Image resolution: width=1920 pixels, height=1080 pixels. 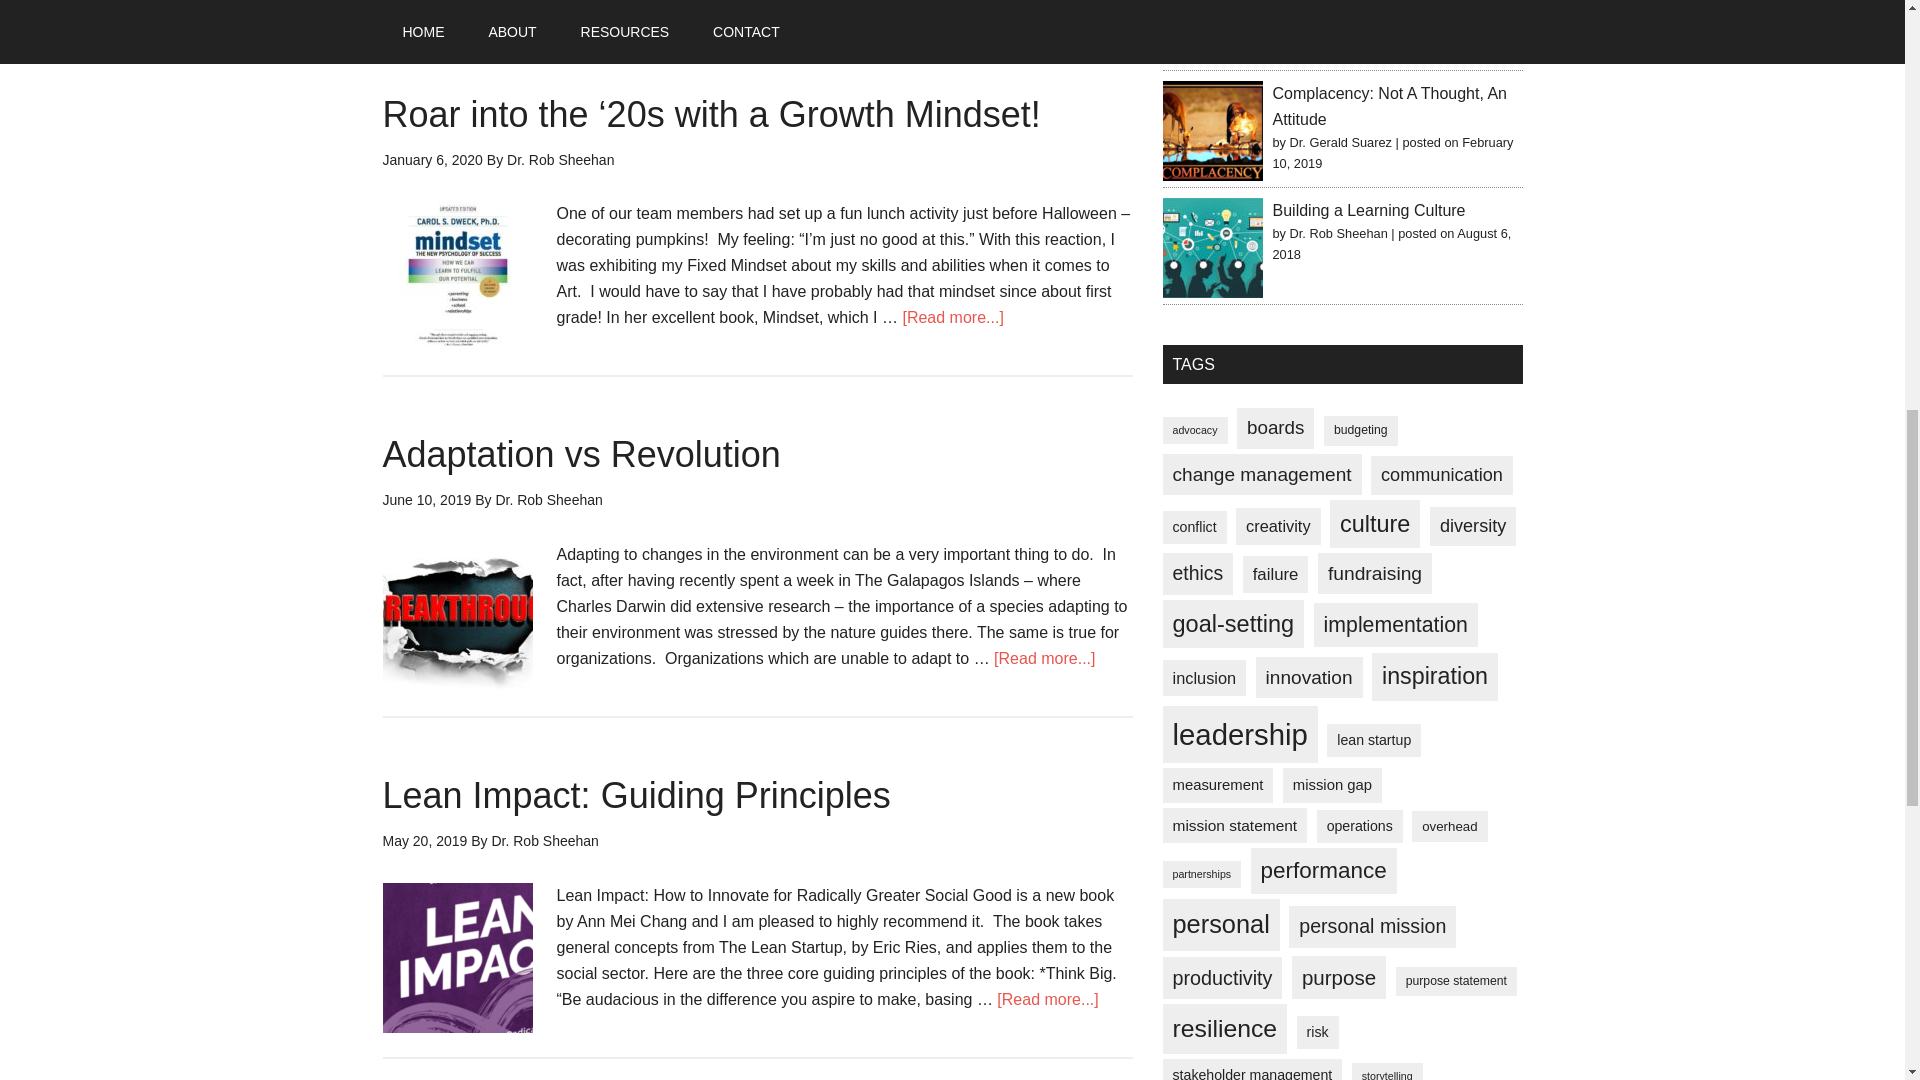 What do you see at coordinates (580, 454) in the screenshot?
I see `Adaptation vs Revolution` at bounding box center [580, 454].